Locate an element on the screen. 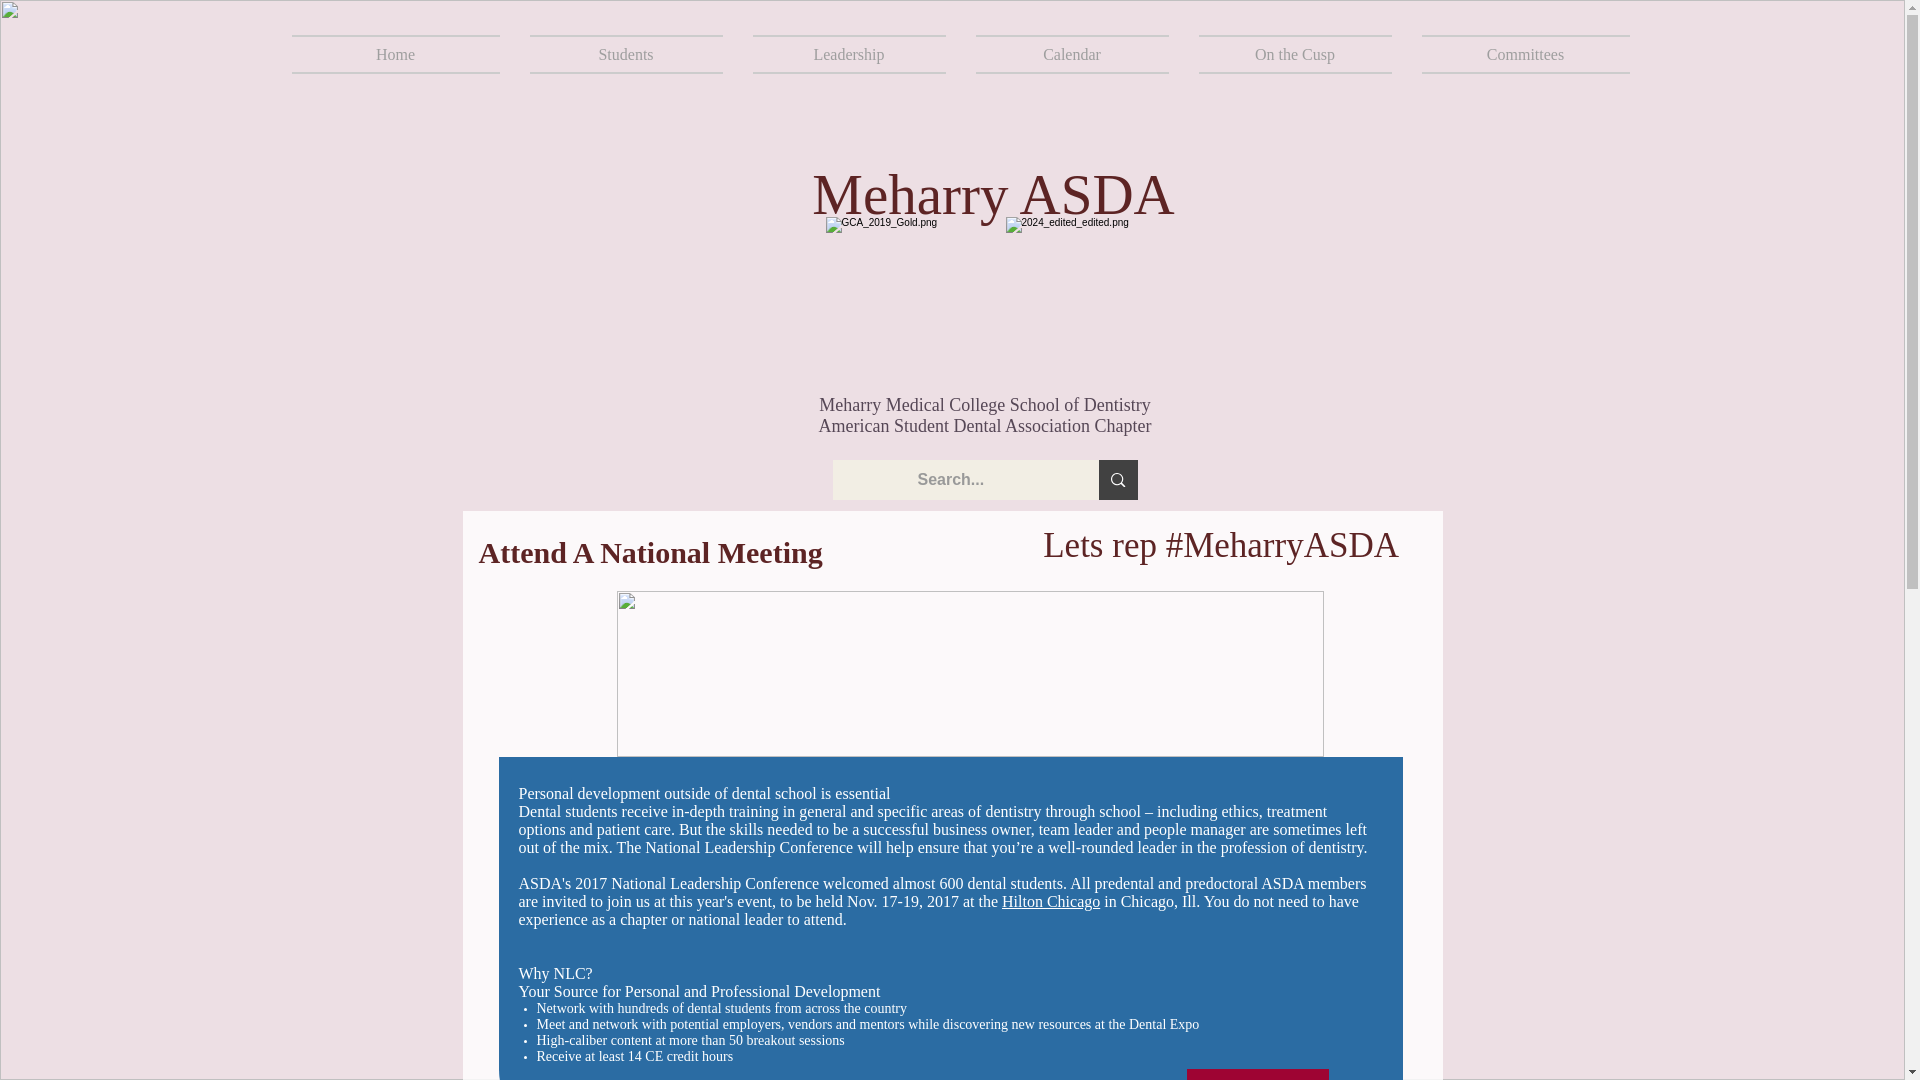 This screenshot has width=1920, height=1080. Committees is located at coordinates (1516, 54).